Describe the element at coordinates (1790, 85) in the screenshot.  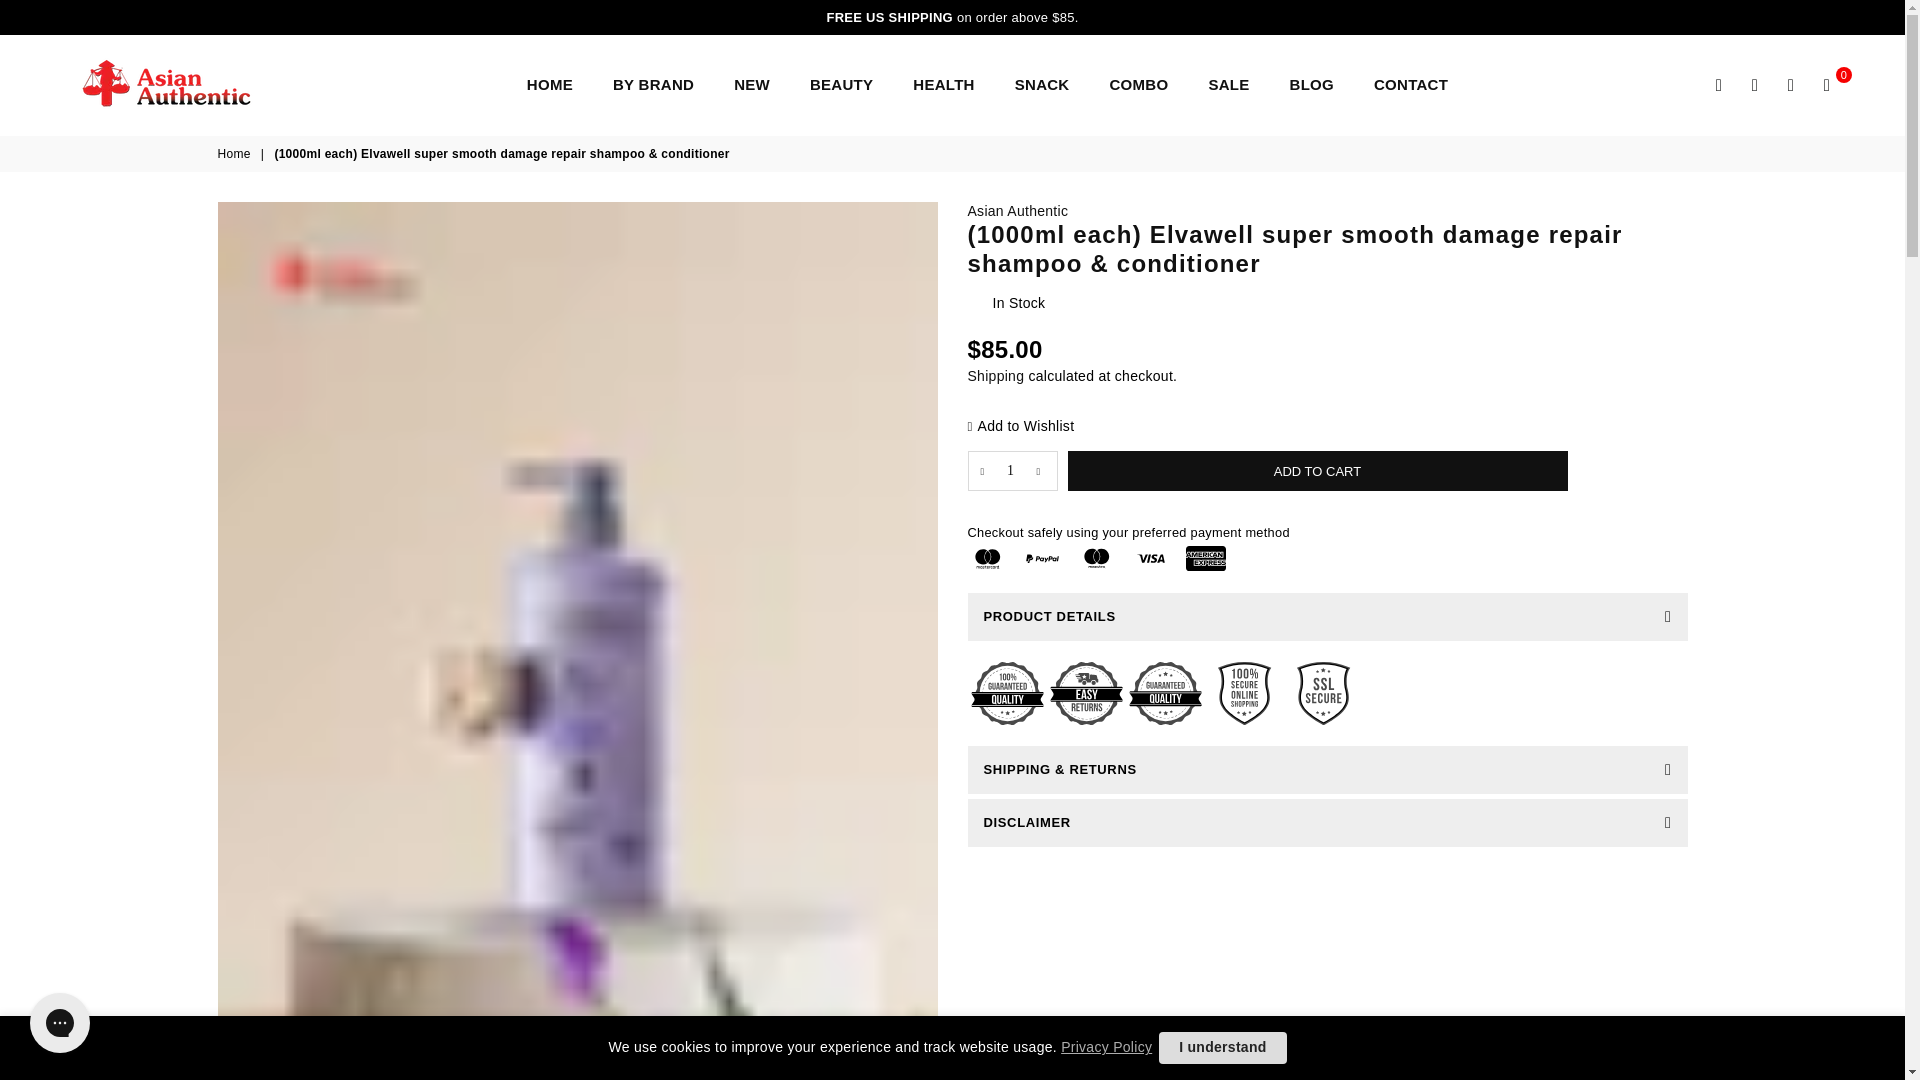
I see `Wishlist` at that location.